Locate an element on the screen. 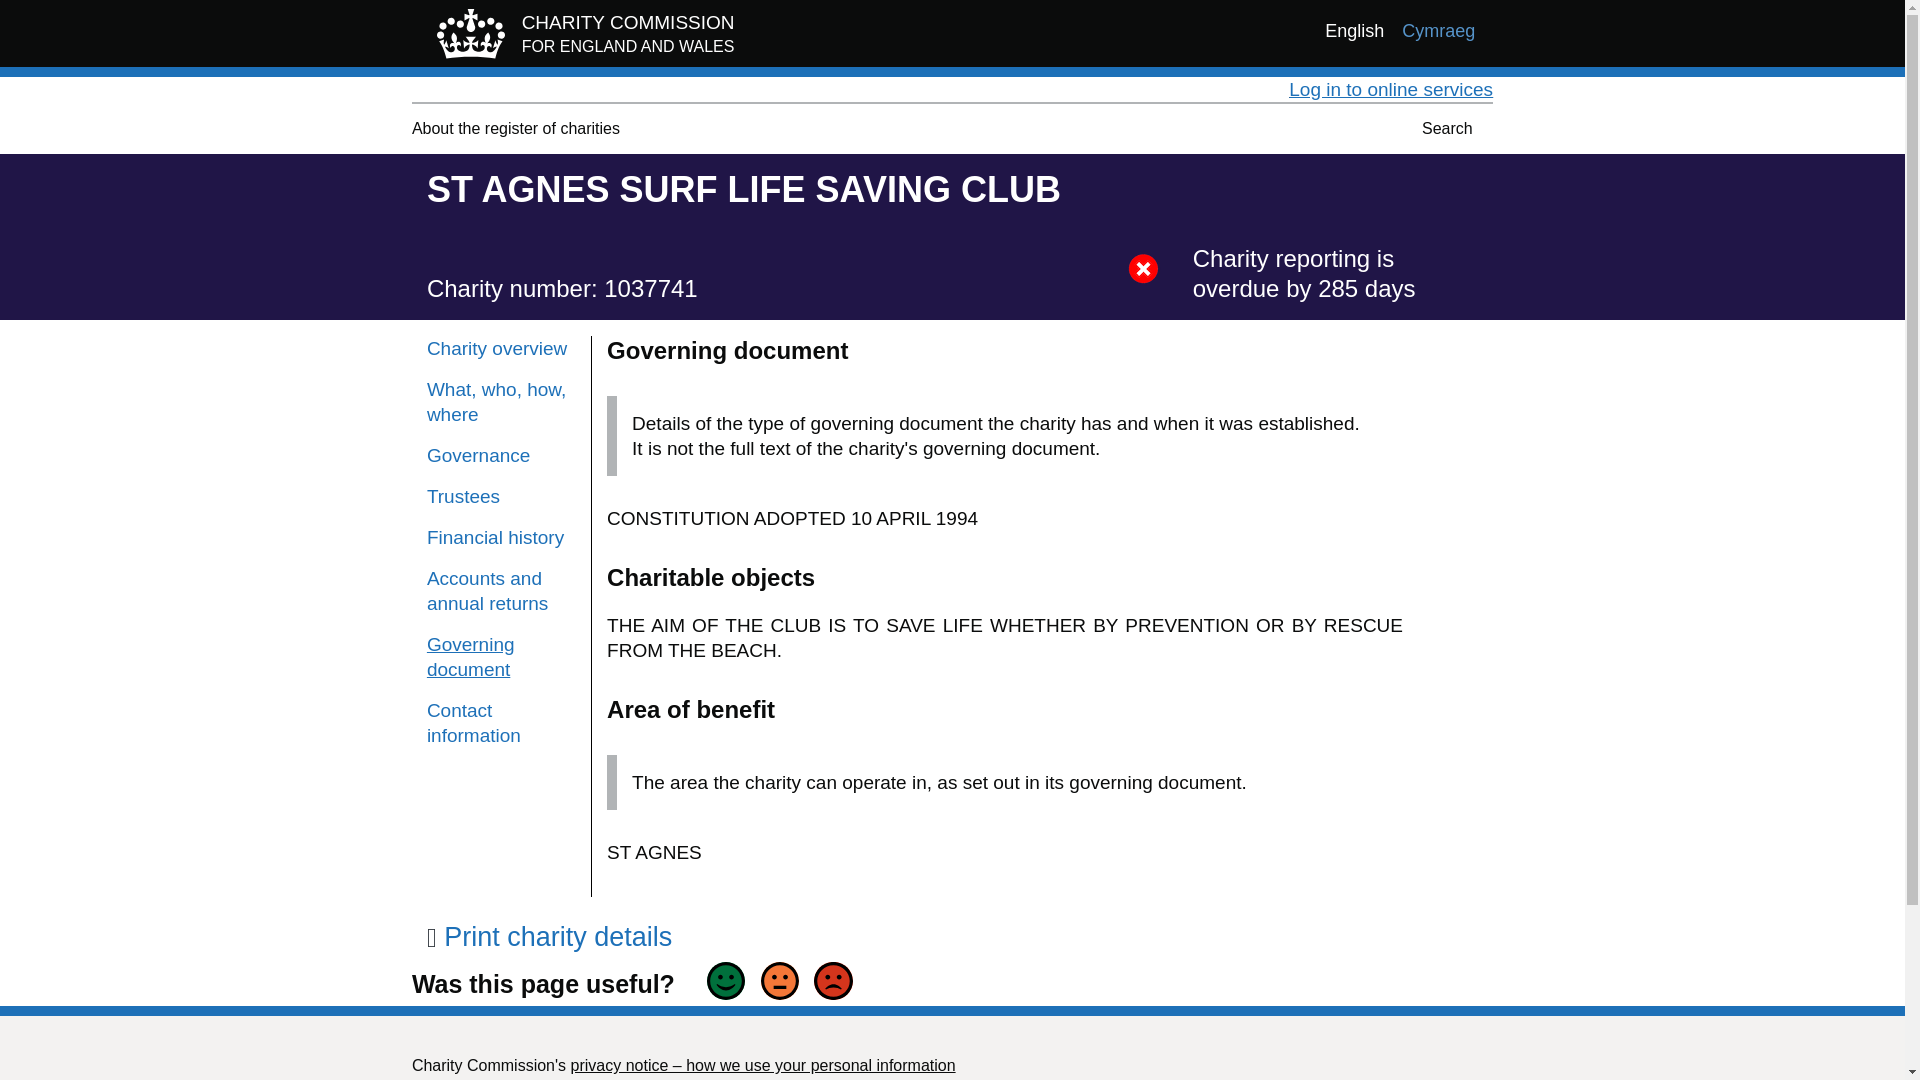 The width and height of the screenshot is (1920, 1080). Governance is located at coordinates (501, 454).